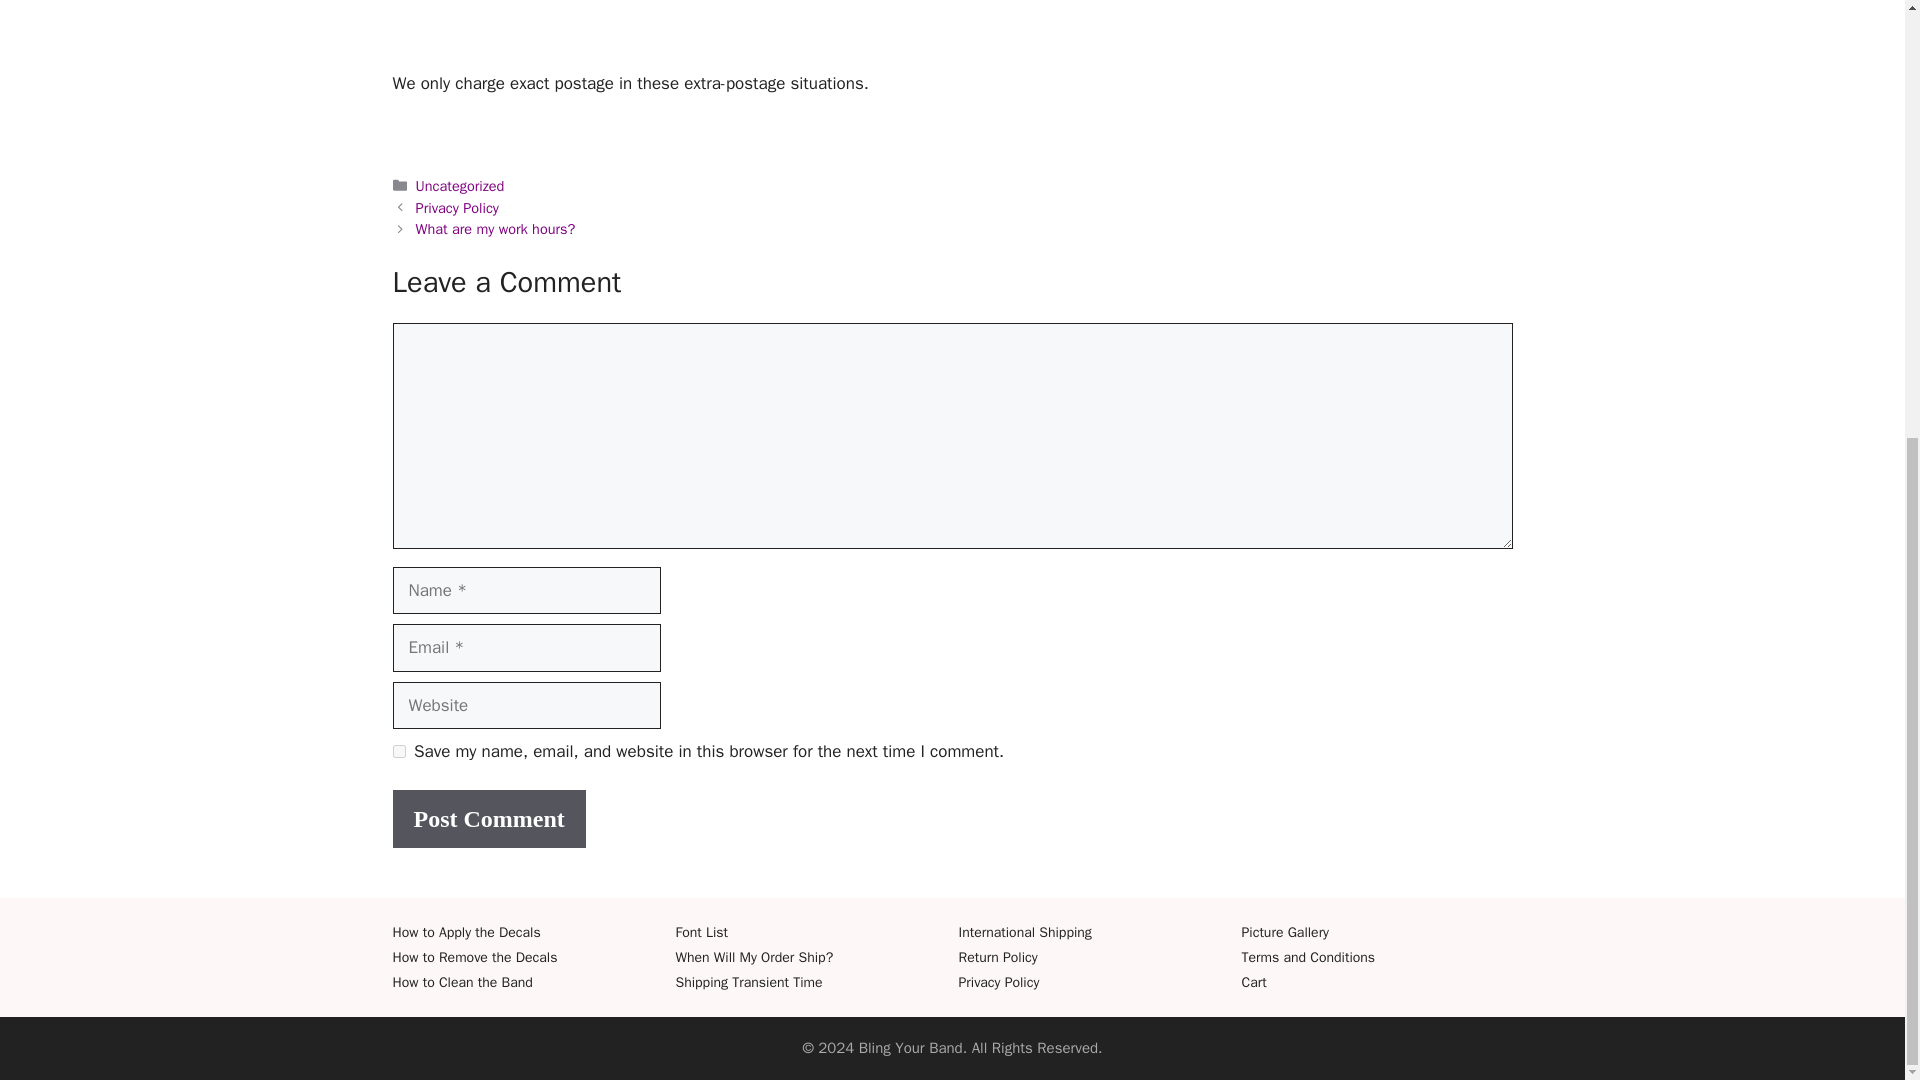 The image size is (1920, 1080). What do you see at coordinates (458, 208) in the screenshot?
I see `Privacy Policy` at bounding box center [458, 208].